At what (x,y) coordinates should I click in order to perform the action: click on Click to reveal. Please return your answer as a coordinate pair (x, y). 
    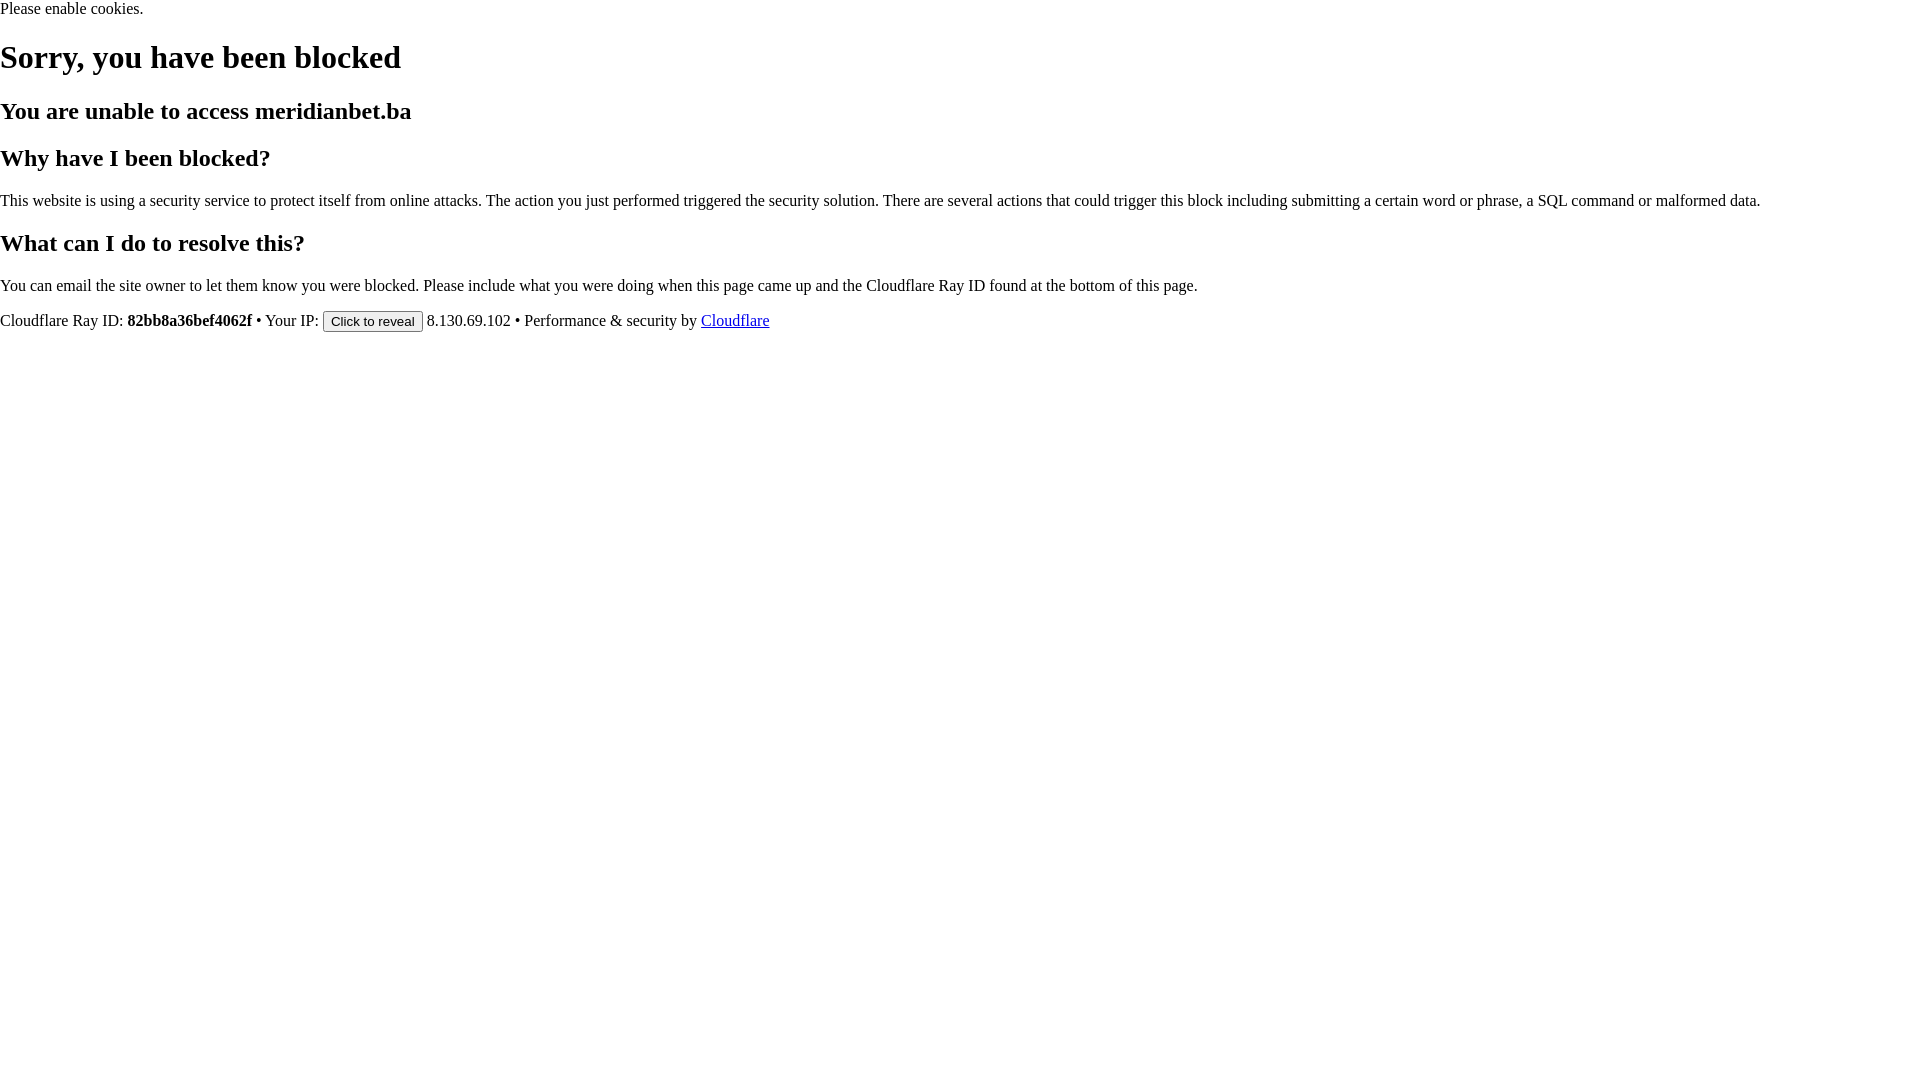
    Looking at the image, I should click on (373, 320).